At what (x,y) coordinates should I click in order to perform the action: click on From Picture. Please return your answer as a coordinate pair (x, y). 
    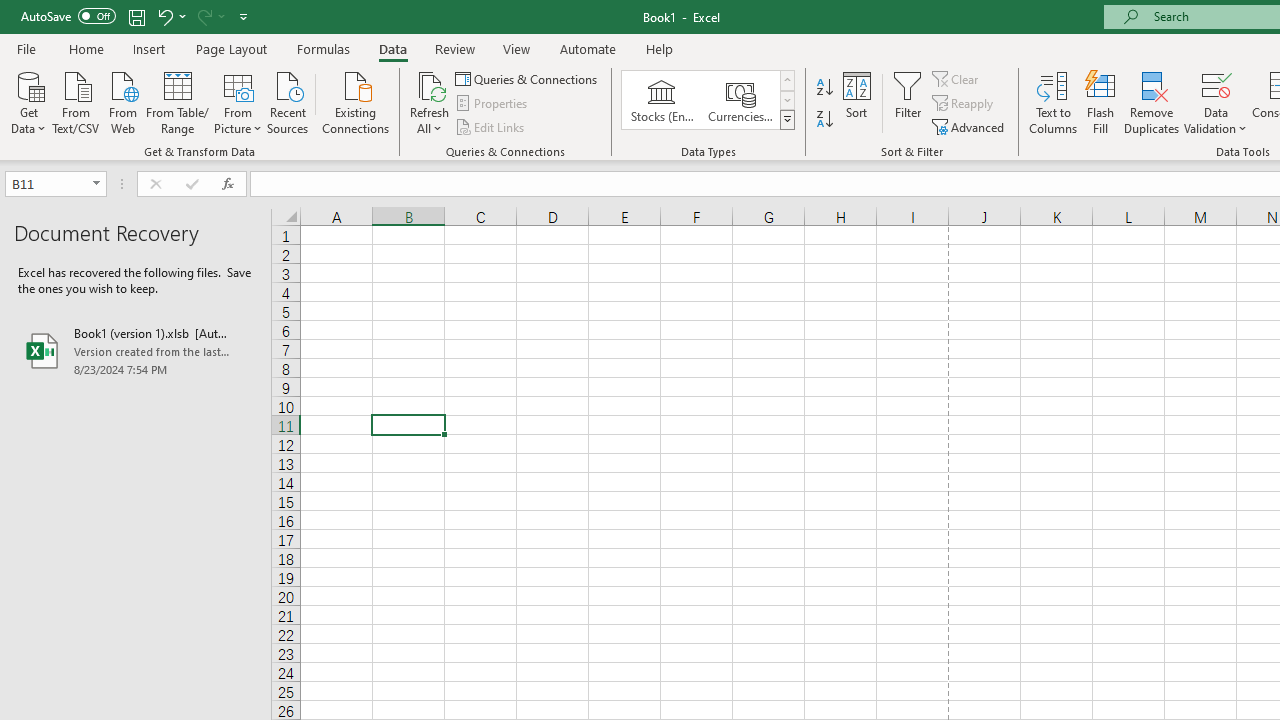
    Looking at the image, I should click on (238, 101).